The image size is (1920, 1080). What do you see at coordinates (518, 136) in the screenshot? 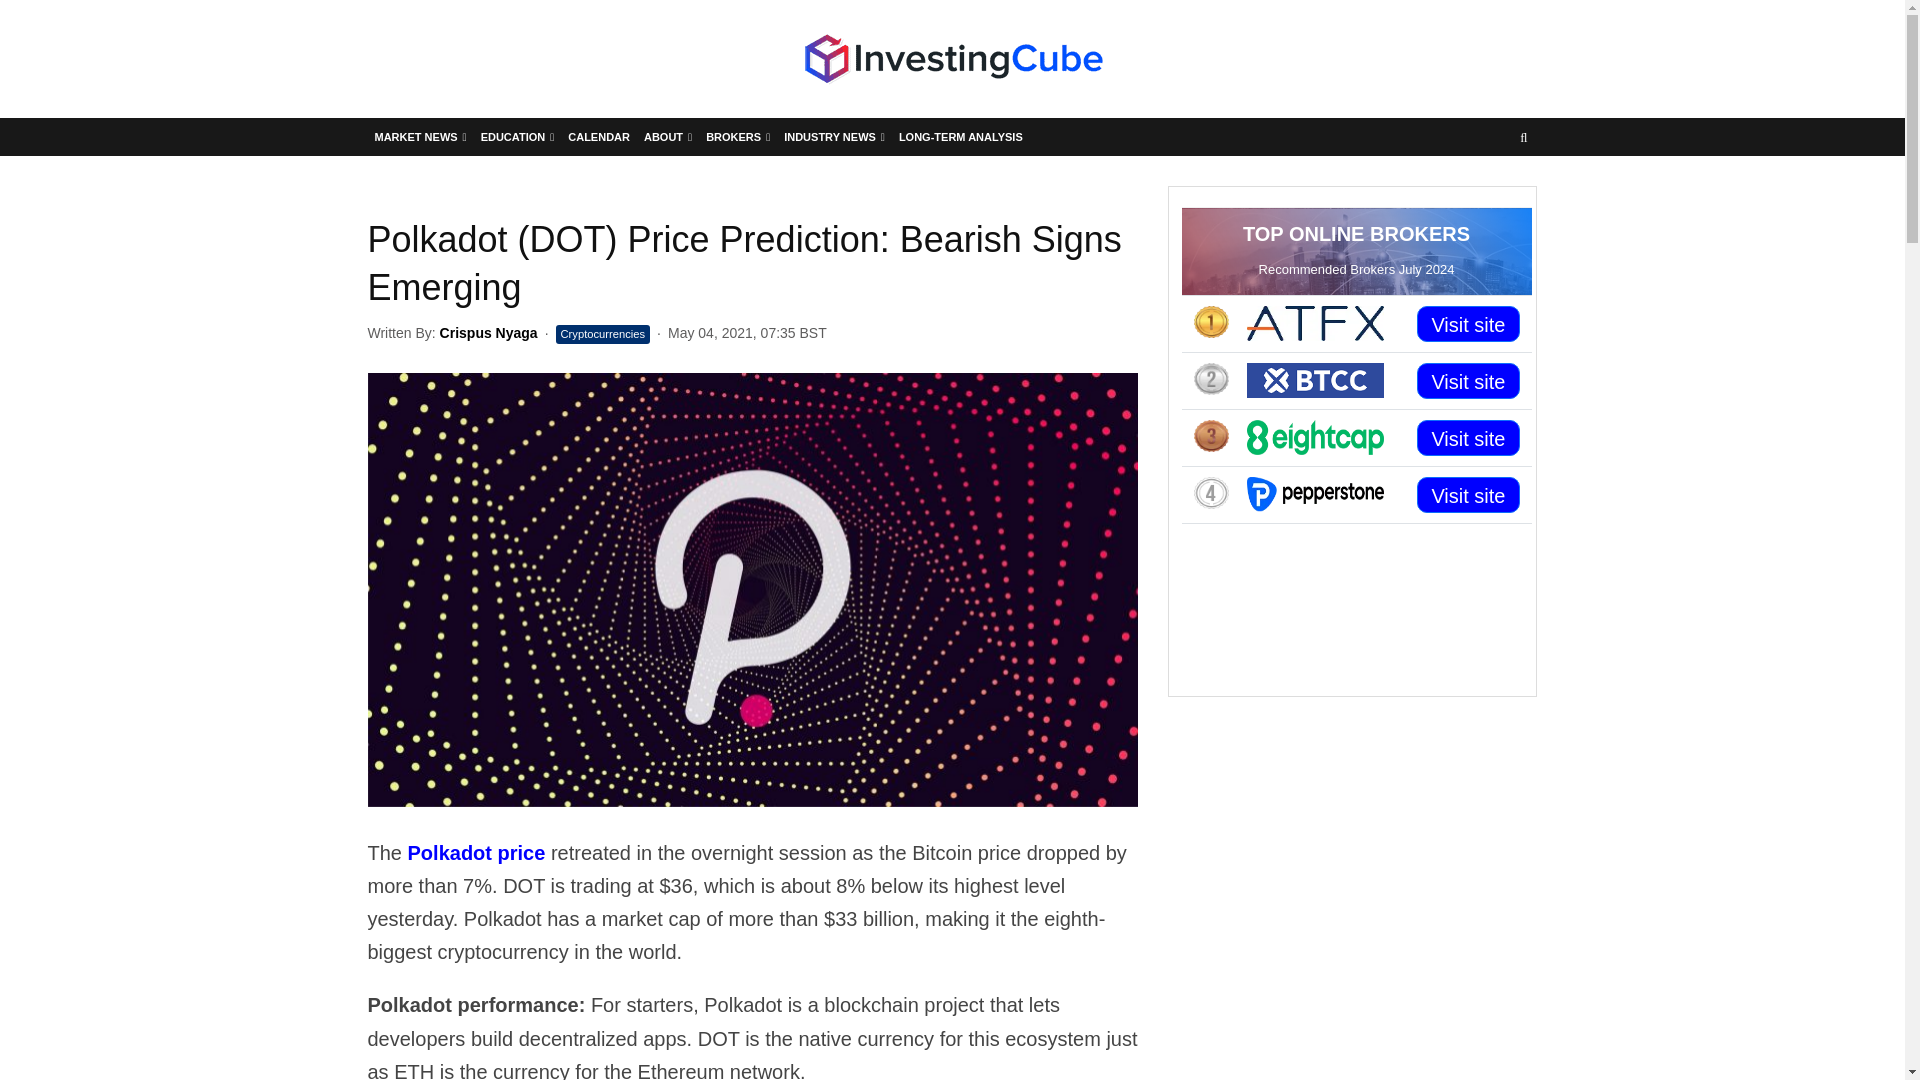
I see `EDUCATION` at bounding box center [518, 136].